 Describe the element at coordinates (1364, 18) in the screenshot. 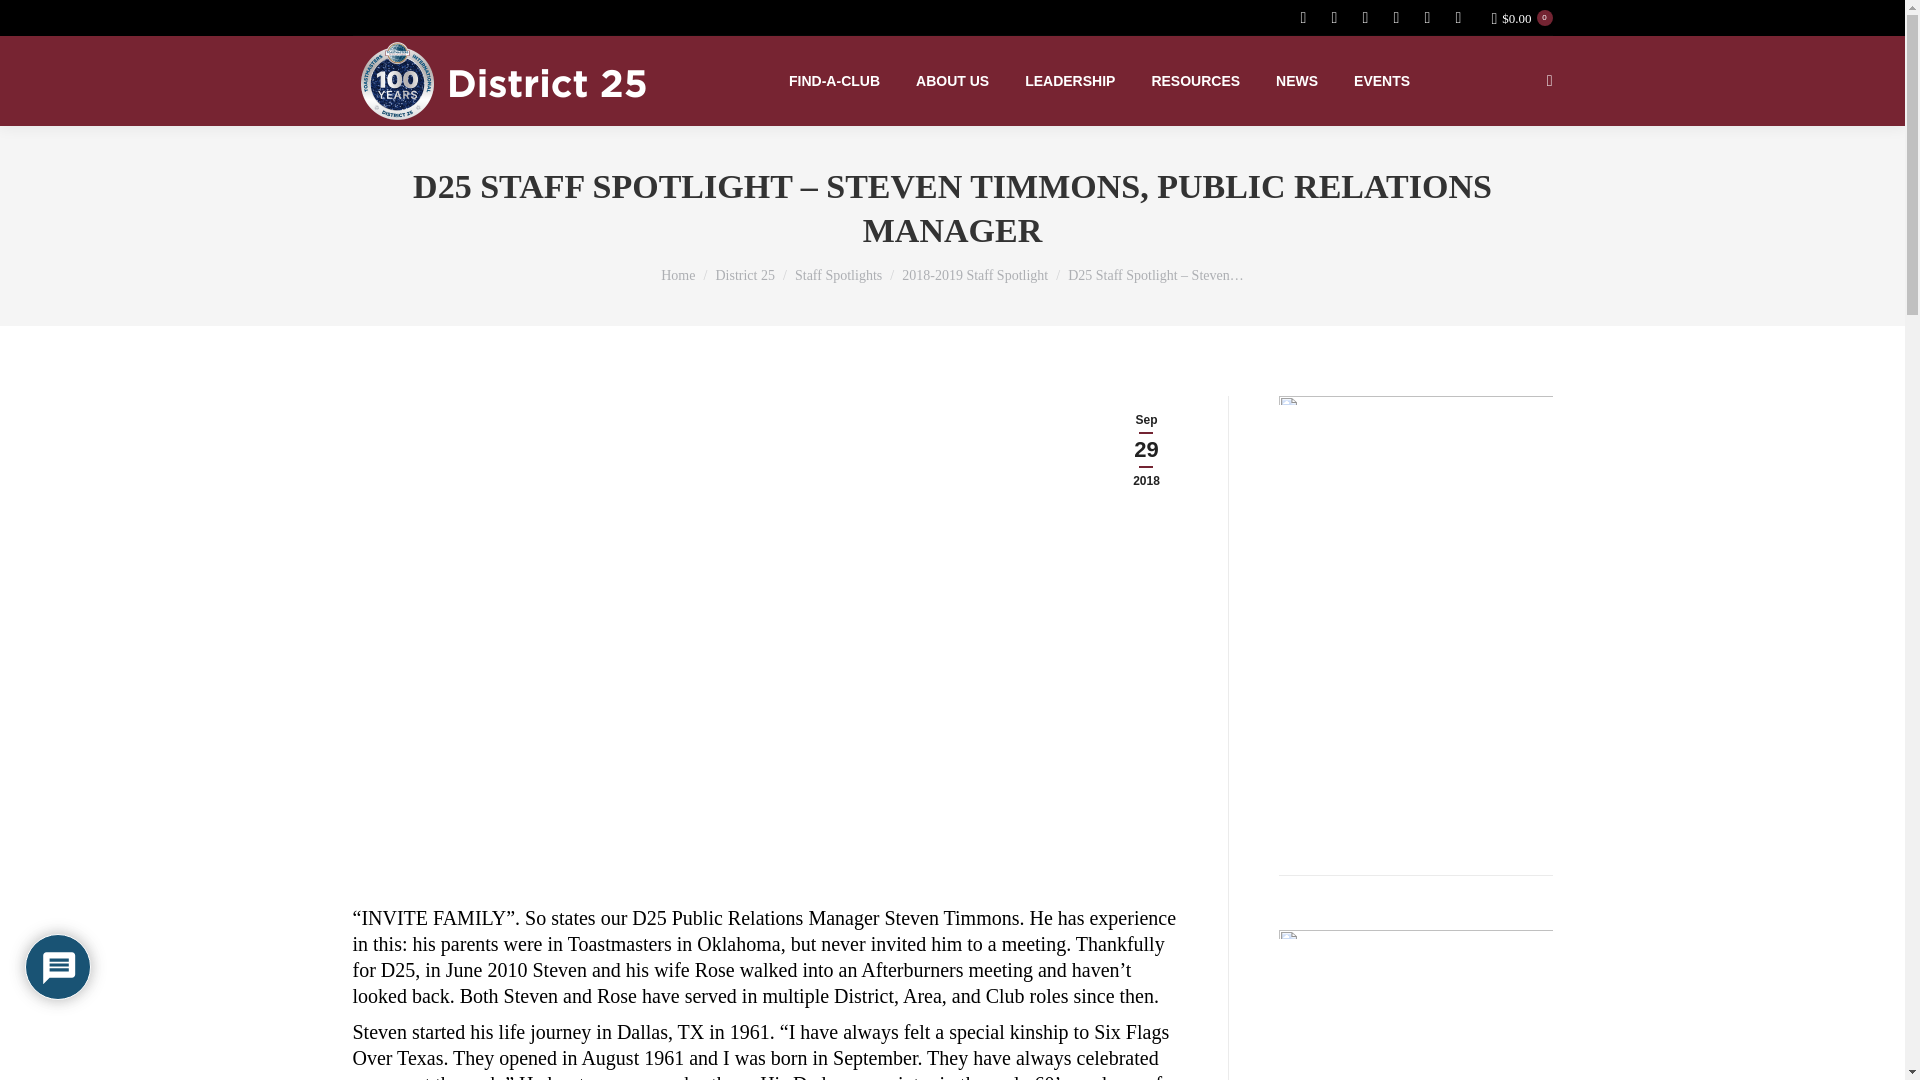

I see `YouTube page opens in new window` at that location.